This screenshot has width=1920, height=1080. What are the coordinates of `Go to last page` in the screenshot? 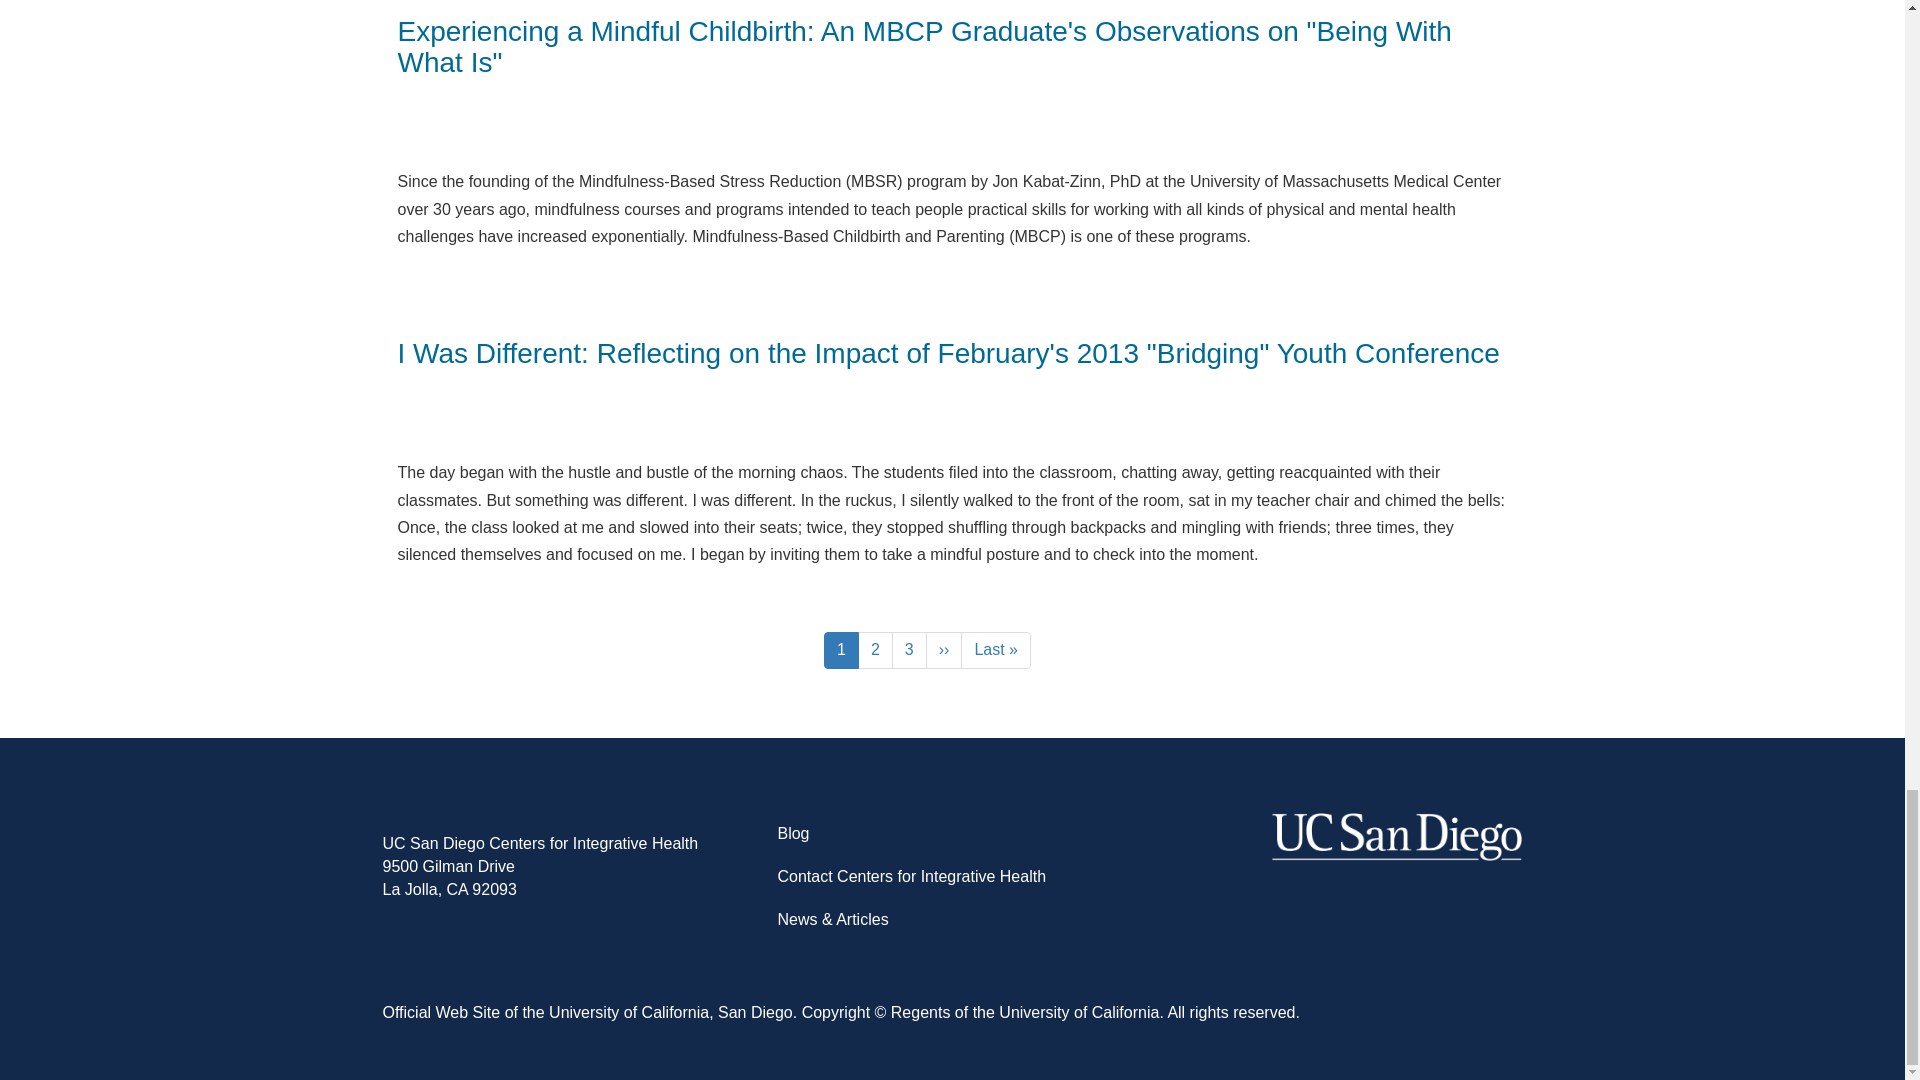 It's located at (840, 650).